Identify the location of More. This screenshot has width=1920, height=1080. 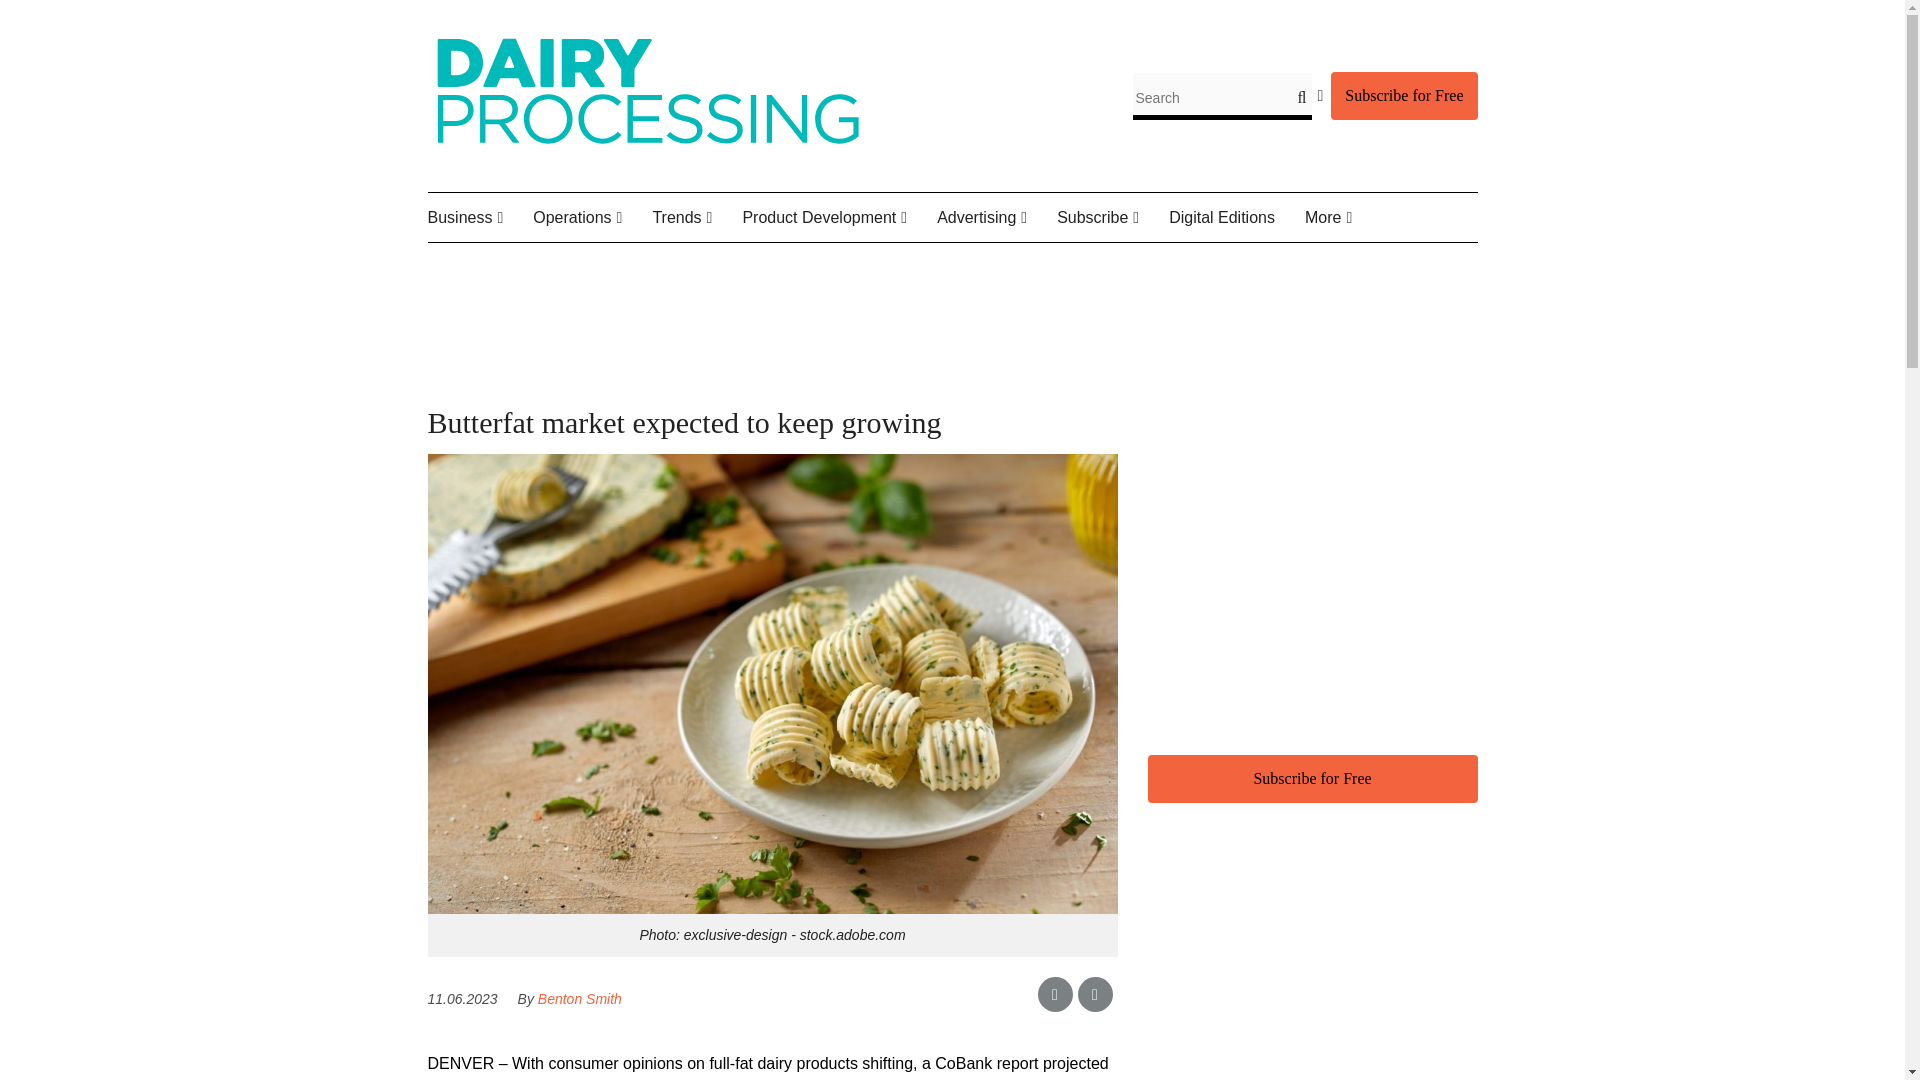
(1344, 218).